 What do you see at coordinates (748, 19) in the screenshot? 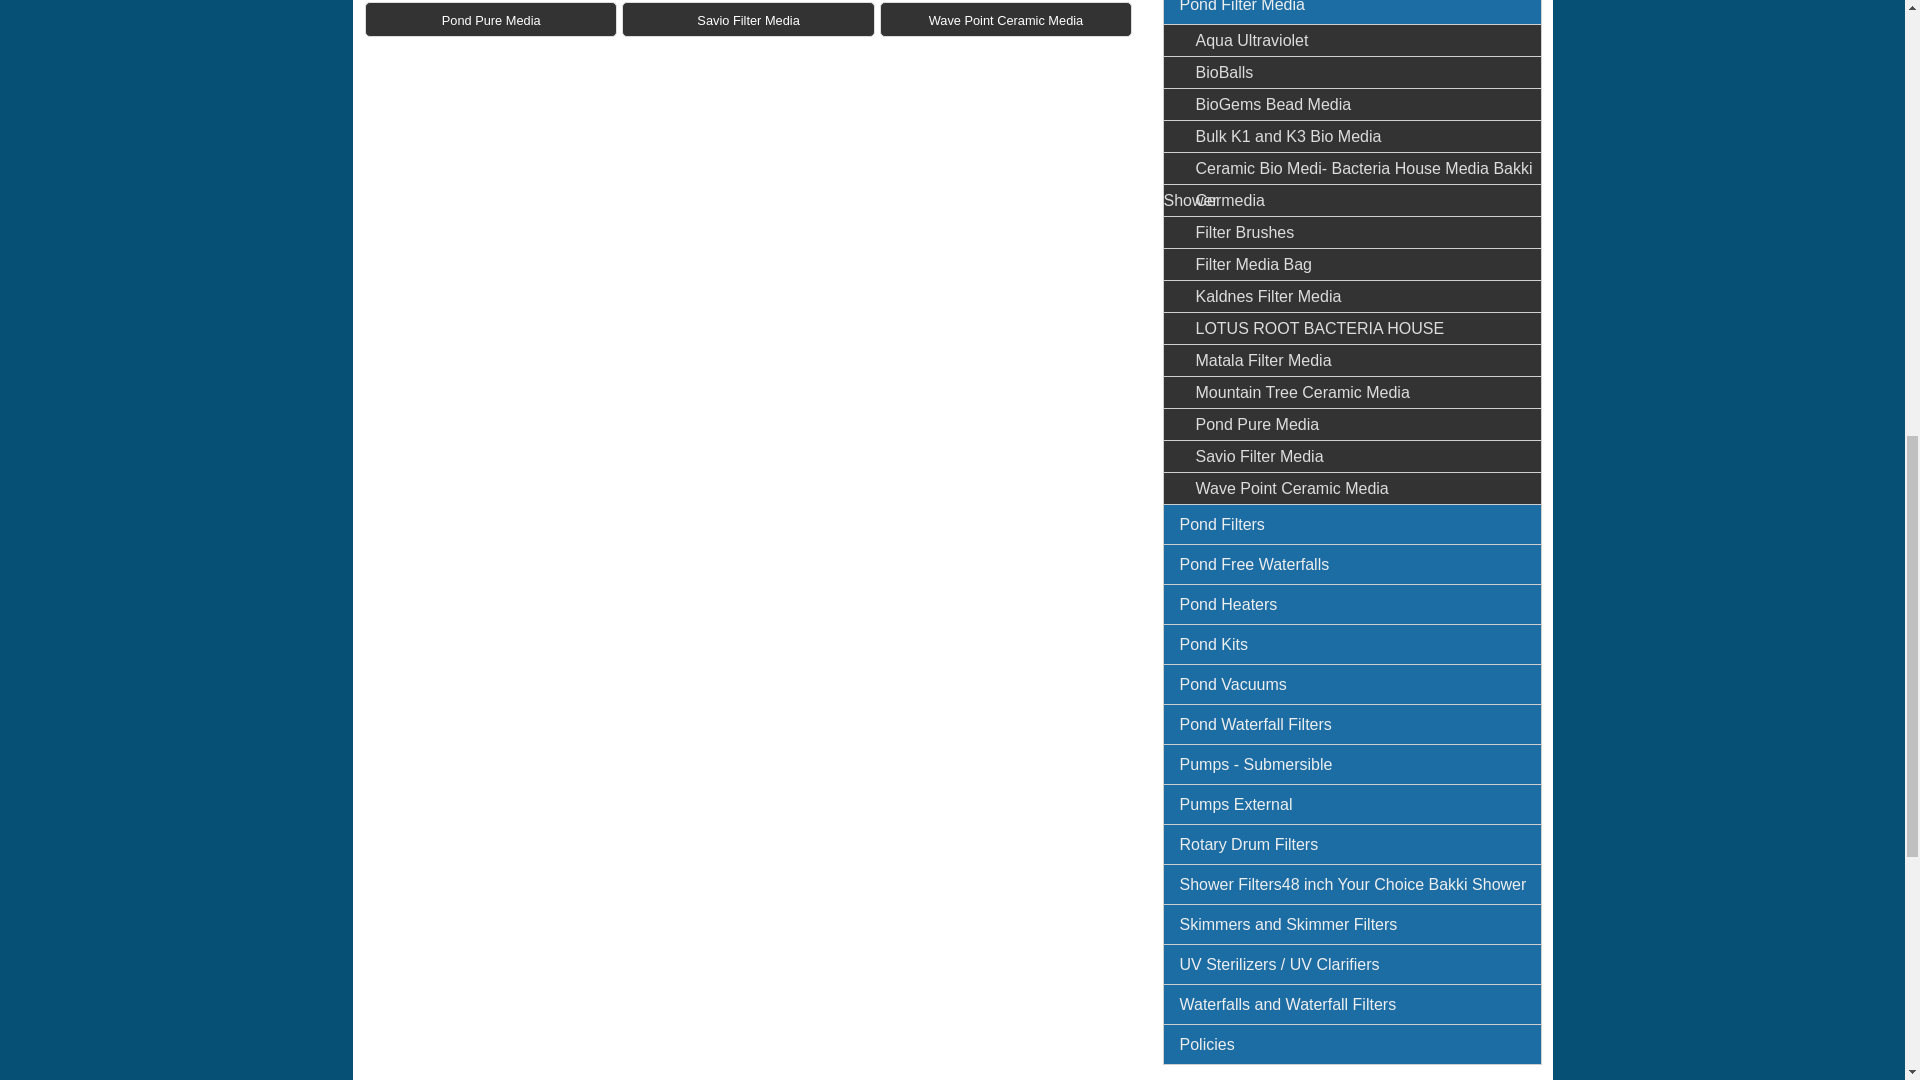
I see `Savio Filter Media` at bounding box center [748, 19].